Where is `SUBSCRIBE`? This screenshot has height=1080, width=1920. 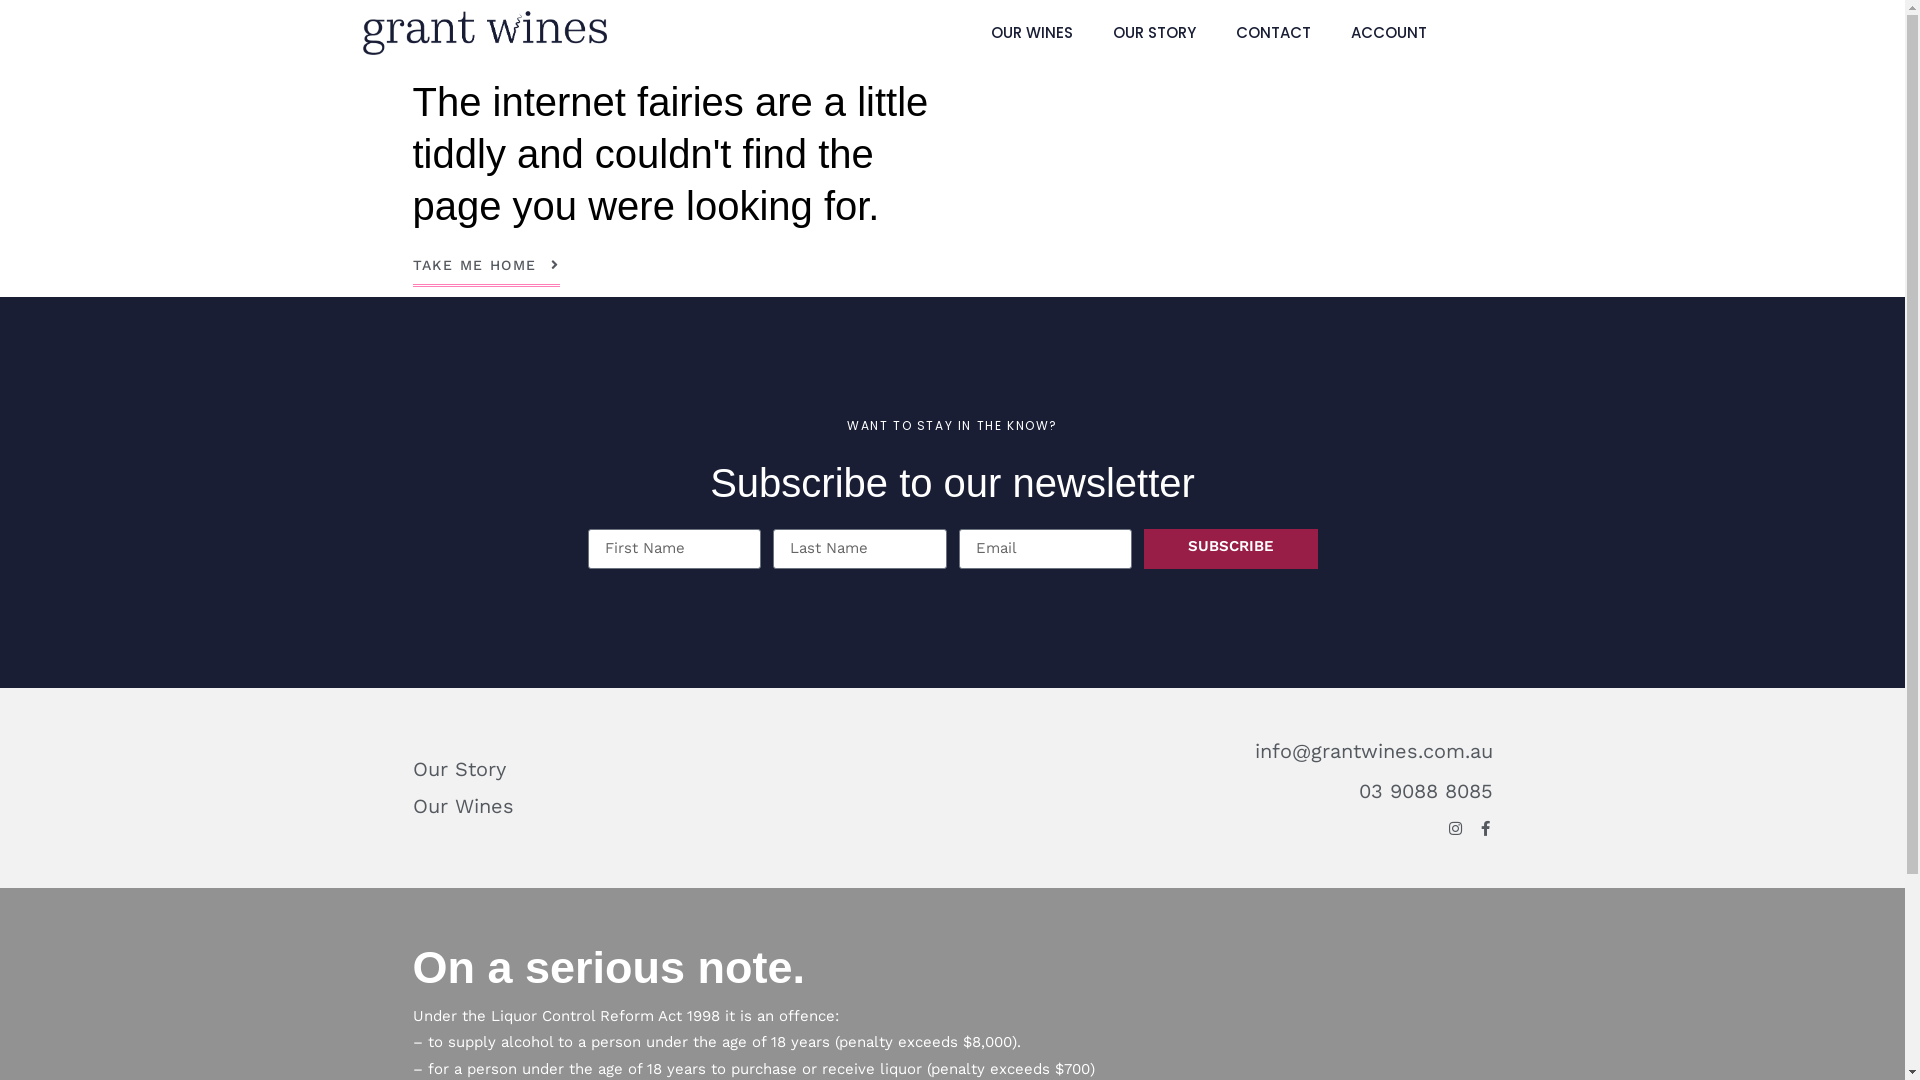 SUBSCRIBE is located at coordinates (1231, 549).